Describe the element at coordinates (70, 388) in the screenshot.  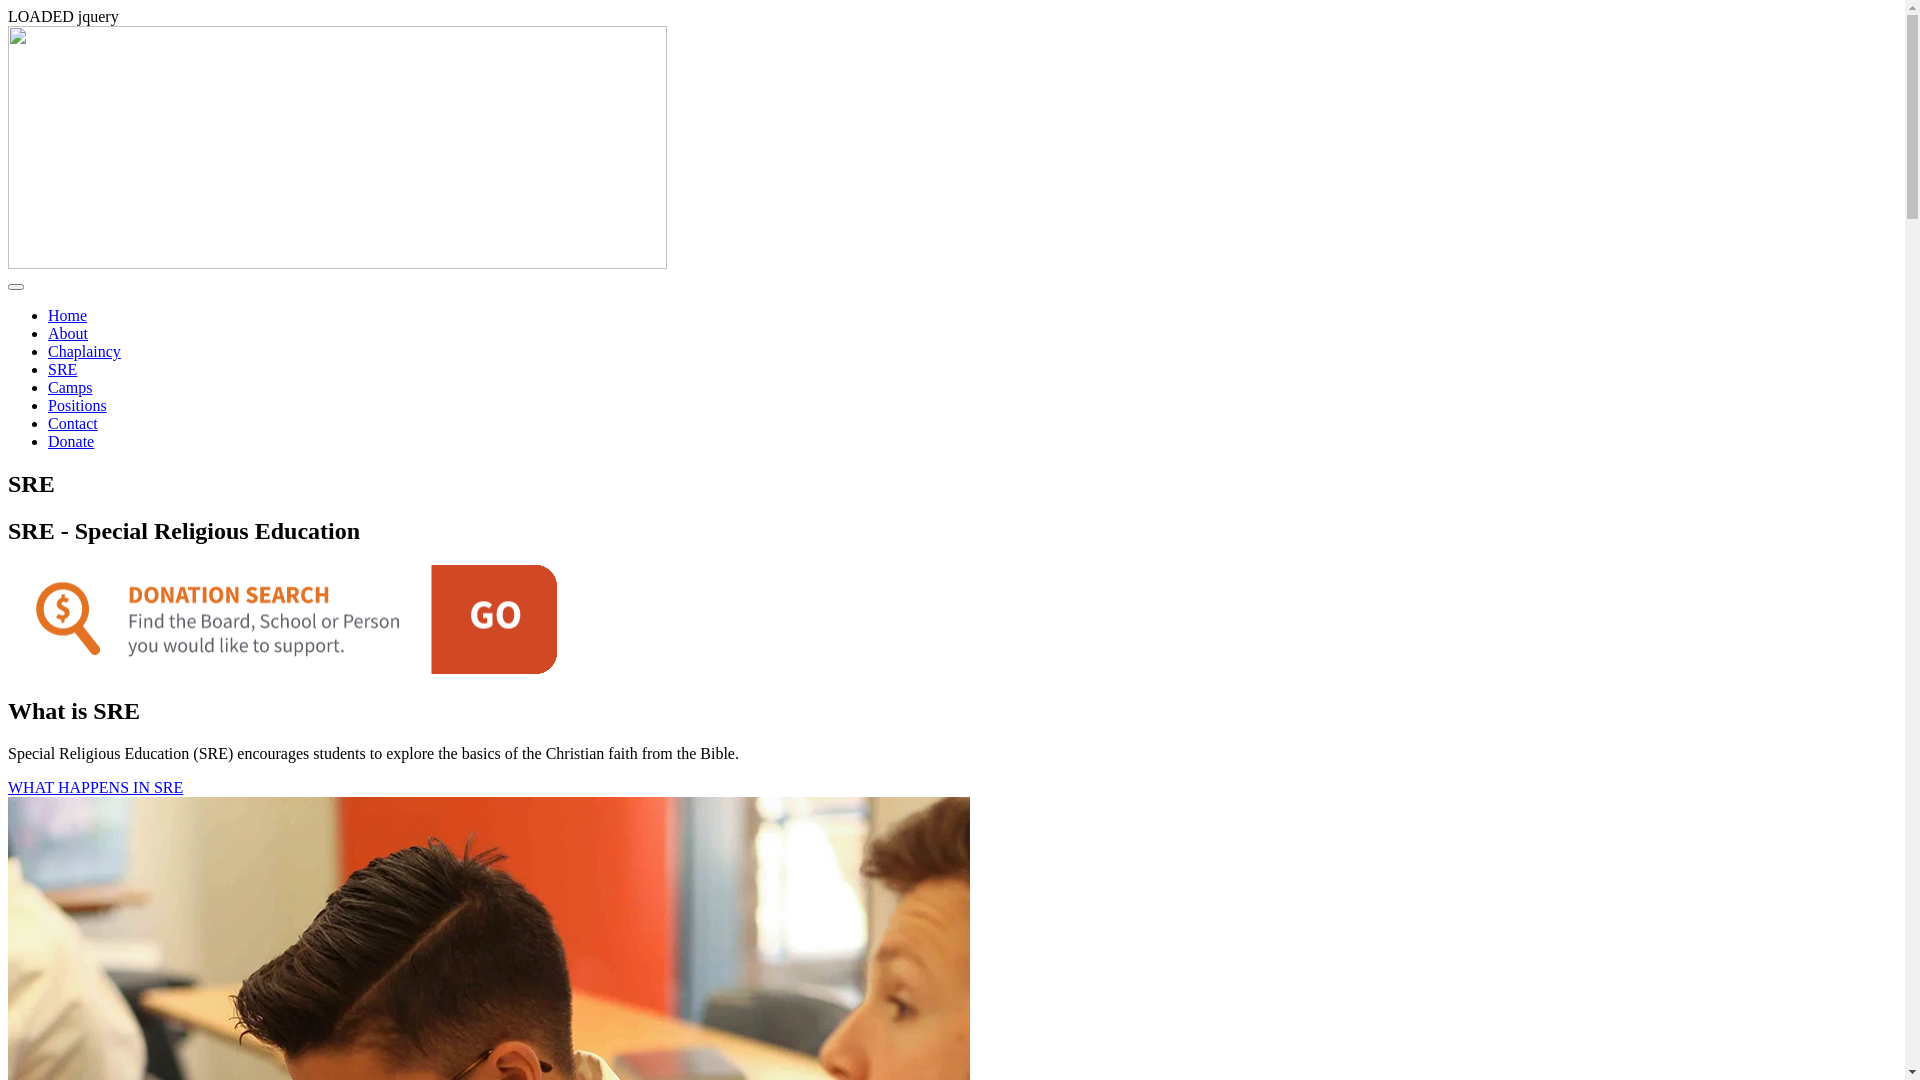
I see `Camps` at that location.